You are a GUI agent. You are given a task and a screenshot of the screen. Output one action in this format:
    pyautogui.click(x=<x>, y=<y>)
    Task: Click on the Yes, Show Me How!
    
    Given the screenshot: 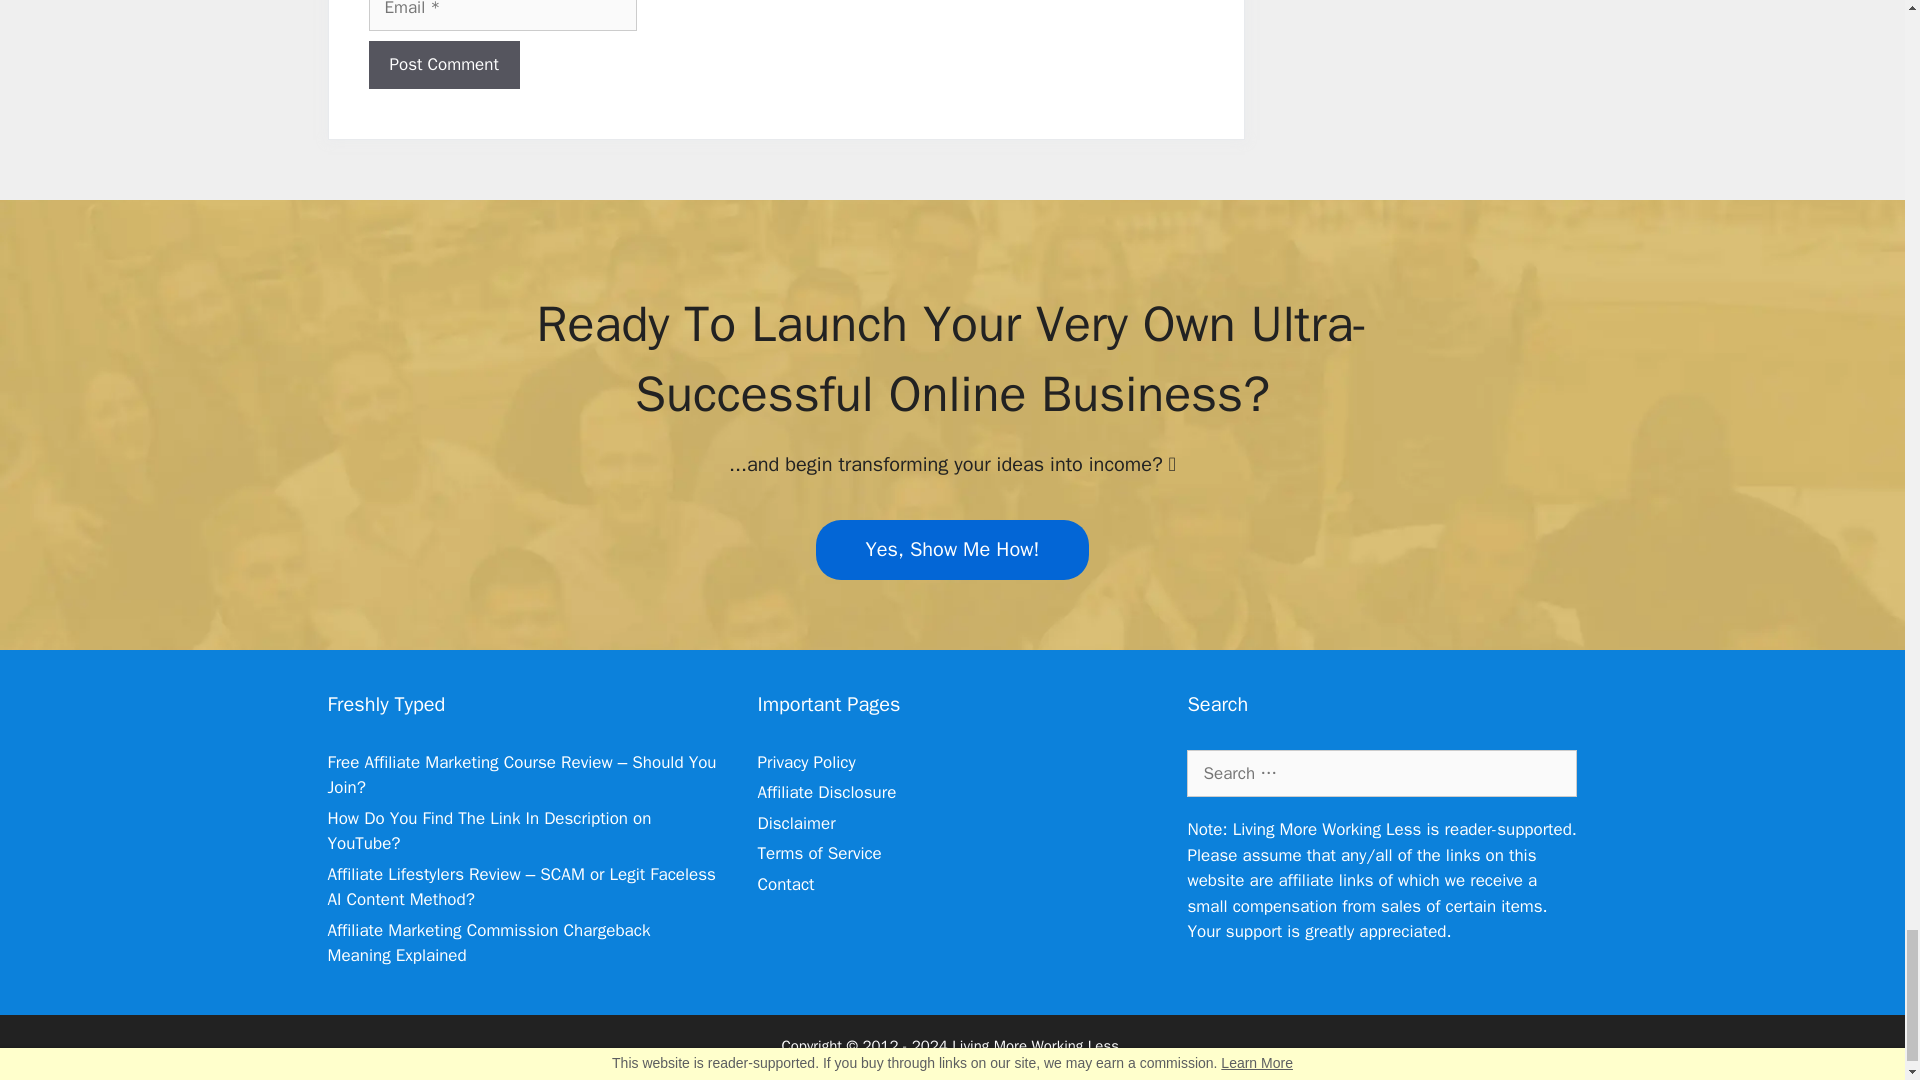 What is the action you would take?
    pyautogui.click(x=953, y=549)
    